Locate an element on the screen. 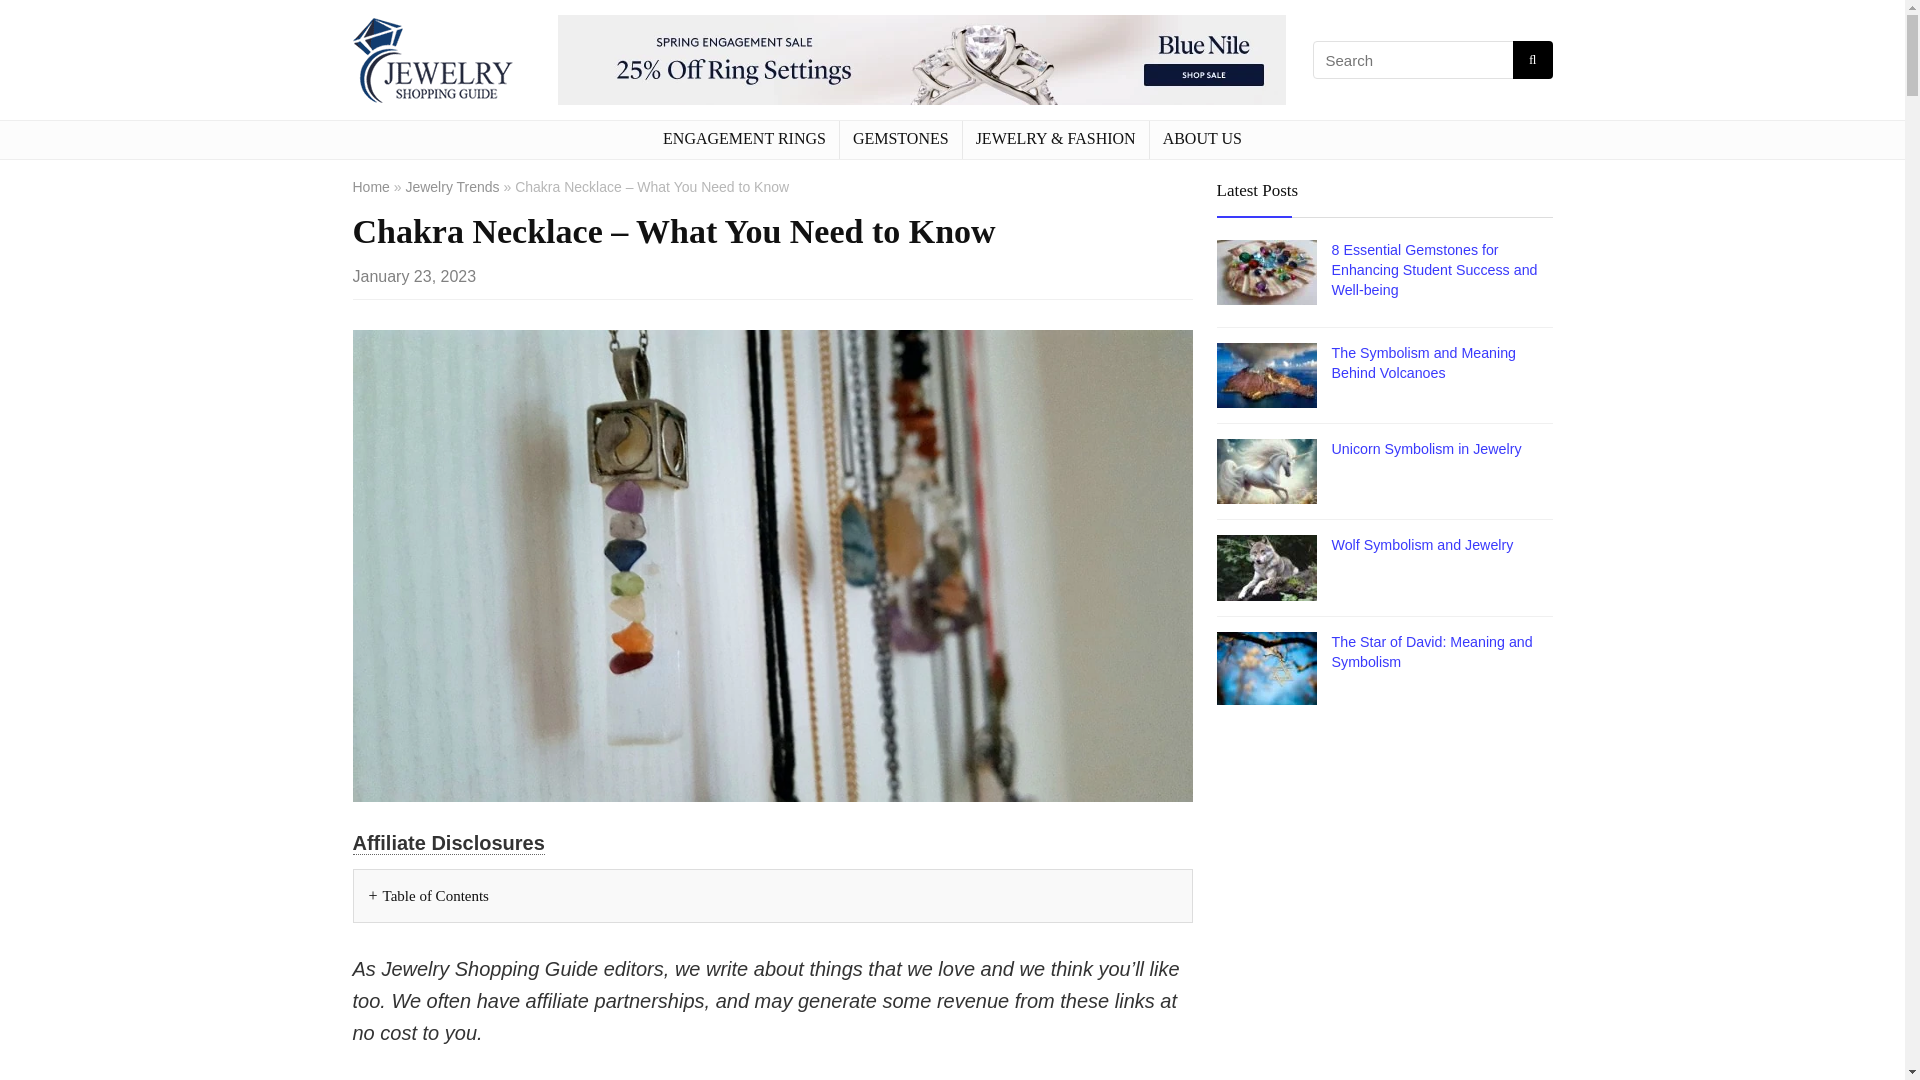 Image resolution: width=1920 pixels, height=1080 pixels. GEMSTONES is located at coordinates (900, 139).